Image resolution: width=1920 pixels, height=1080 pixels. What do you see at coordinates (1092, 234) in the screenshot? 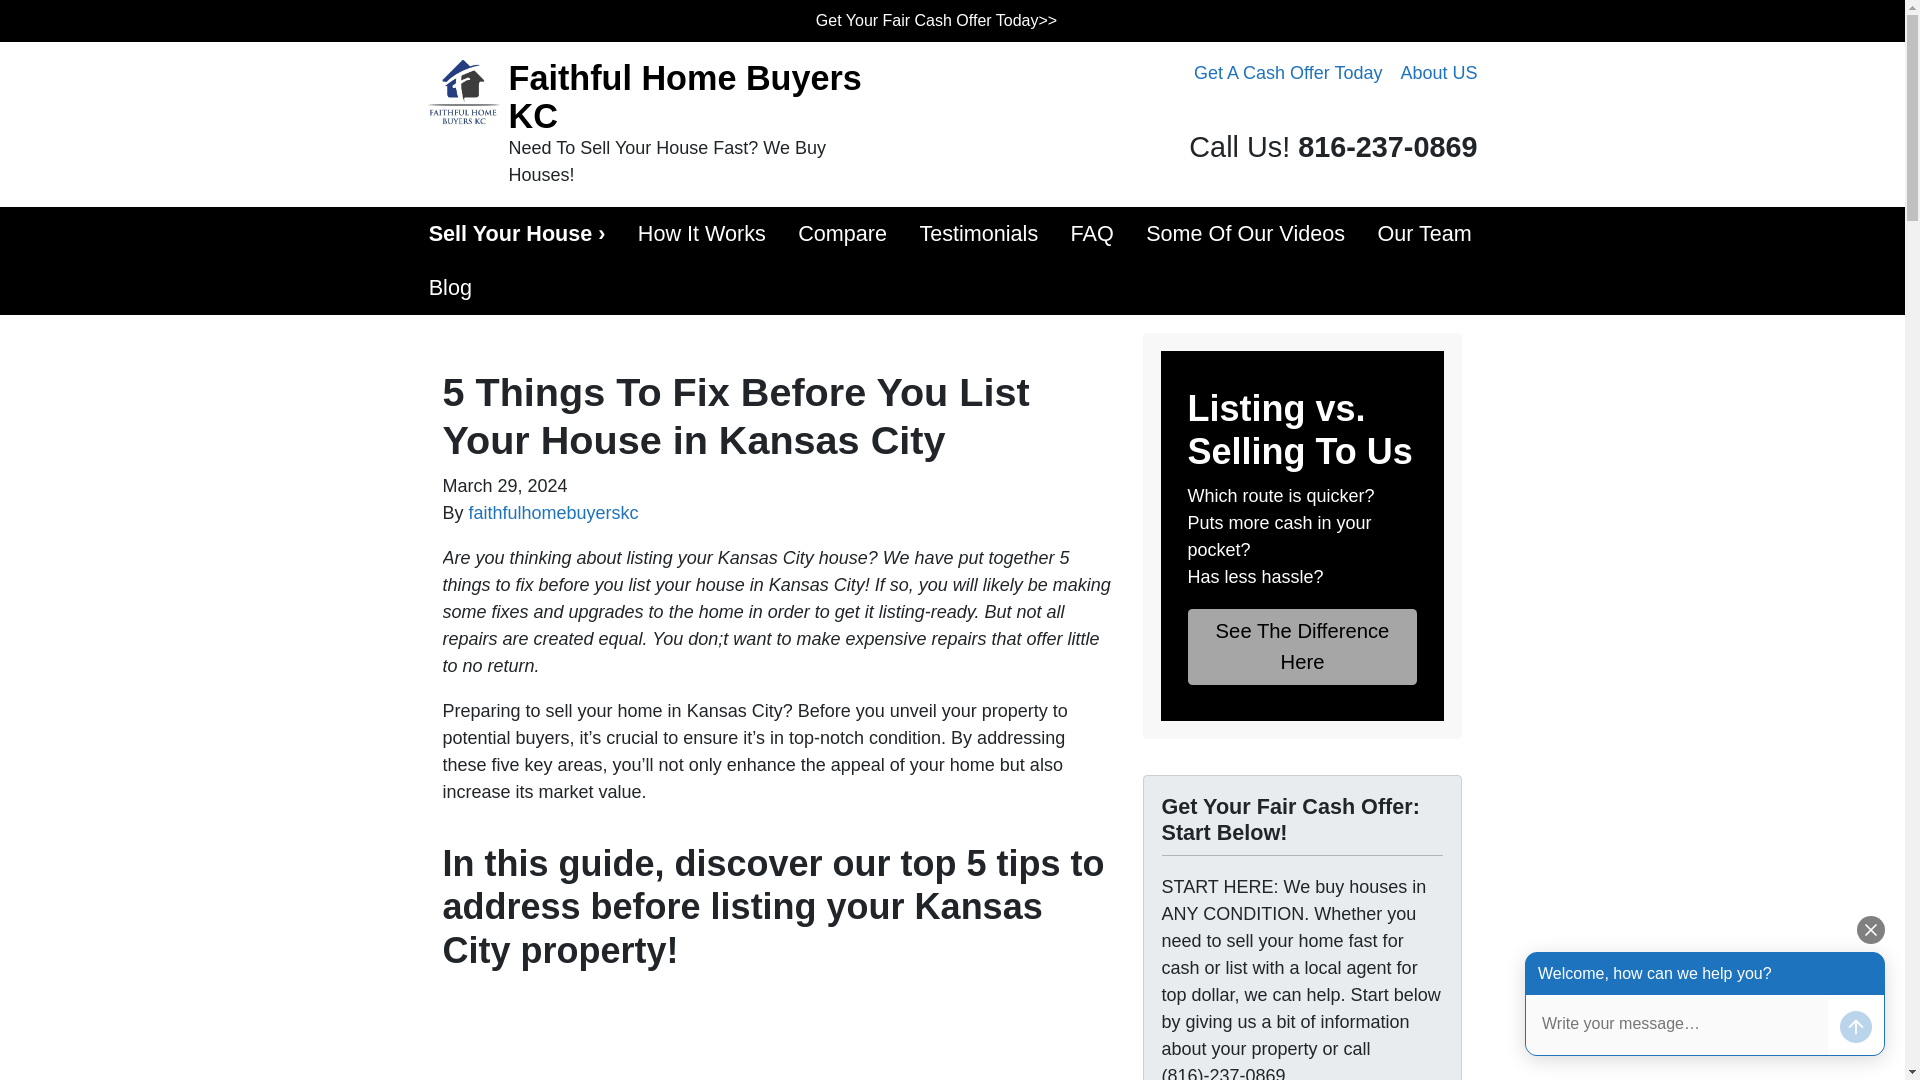
I see `FAQ` at bounding box center [1092, 234].